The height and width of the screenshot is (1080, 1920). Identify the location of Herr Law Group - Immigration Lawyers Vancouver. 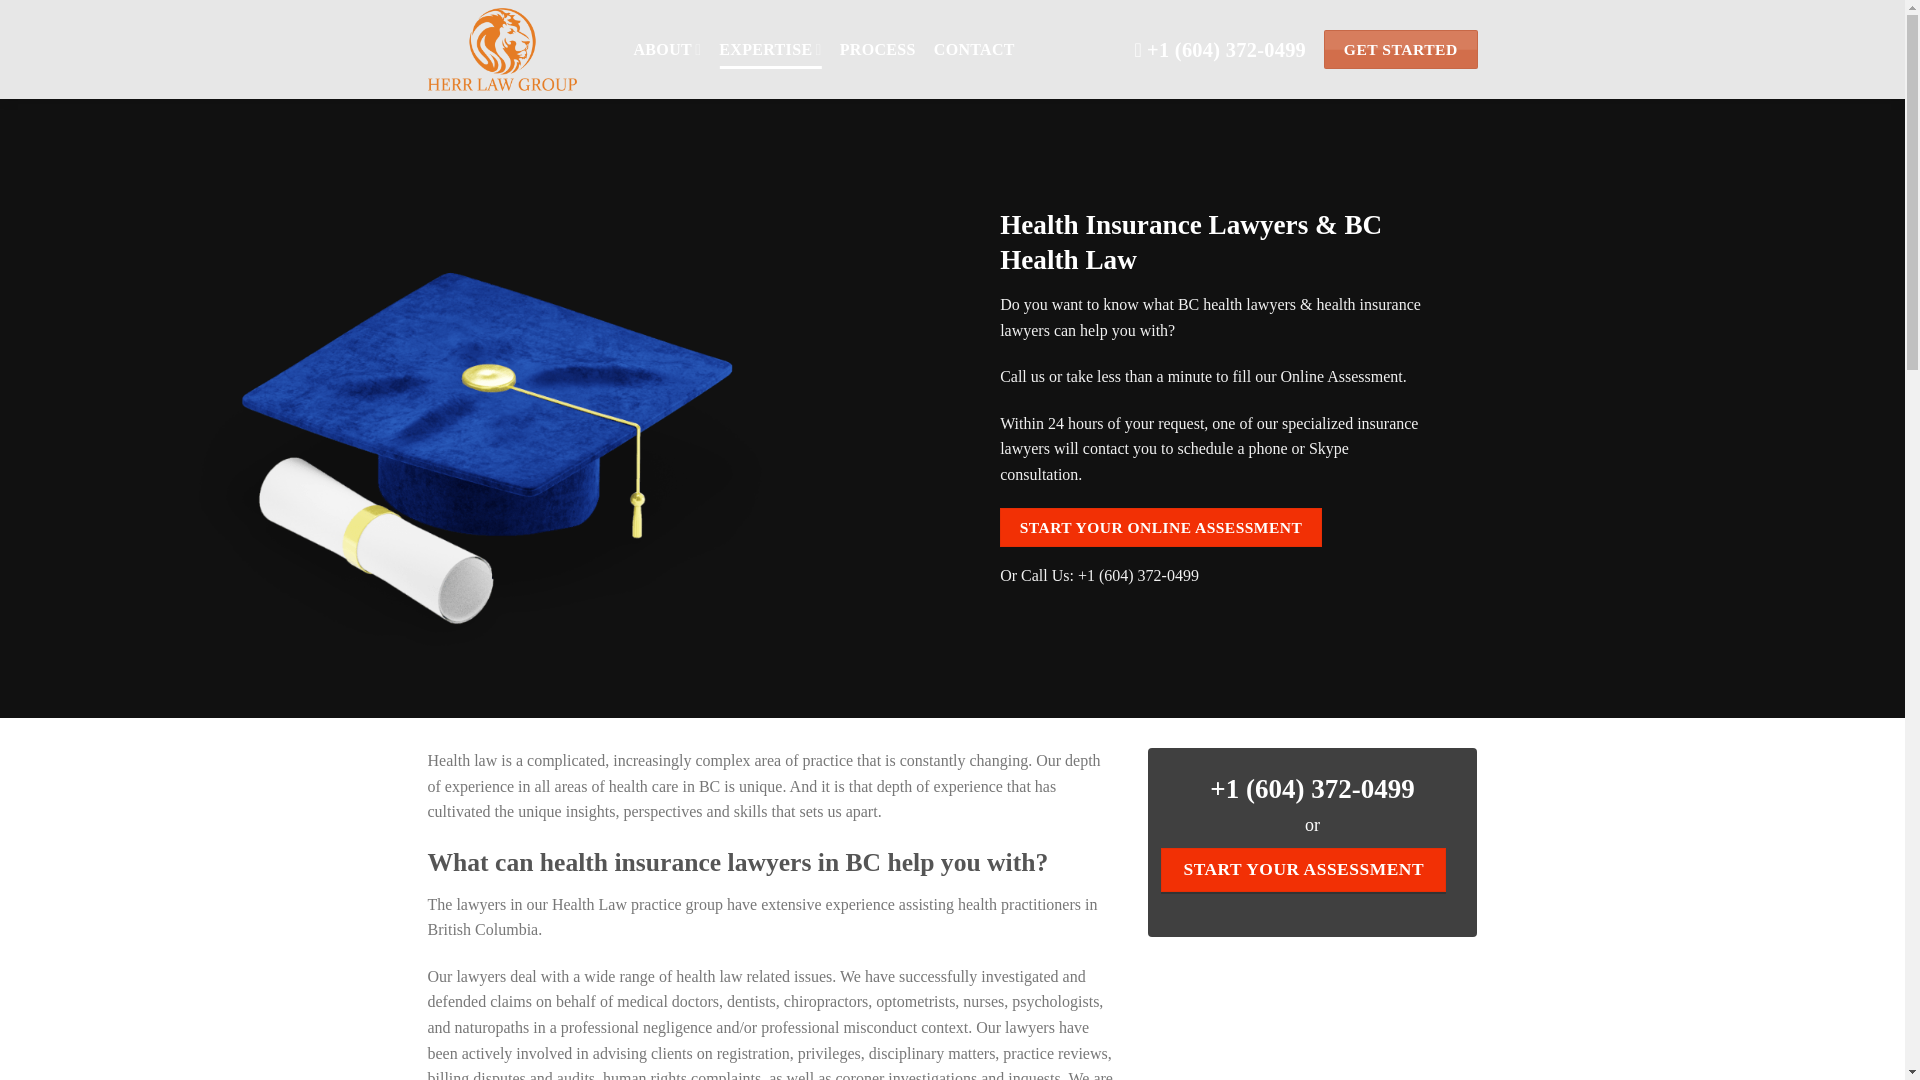
(516, 50).